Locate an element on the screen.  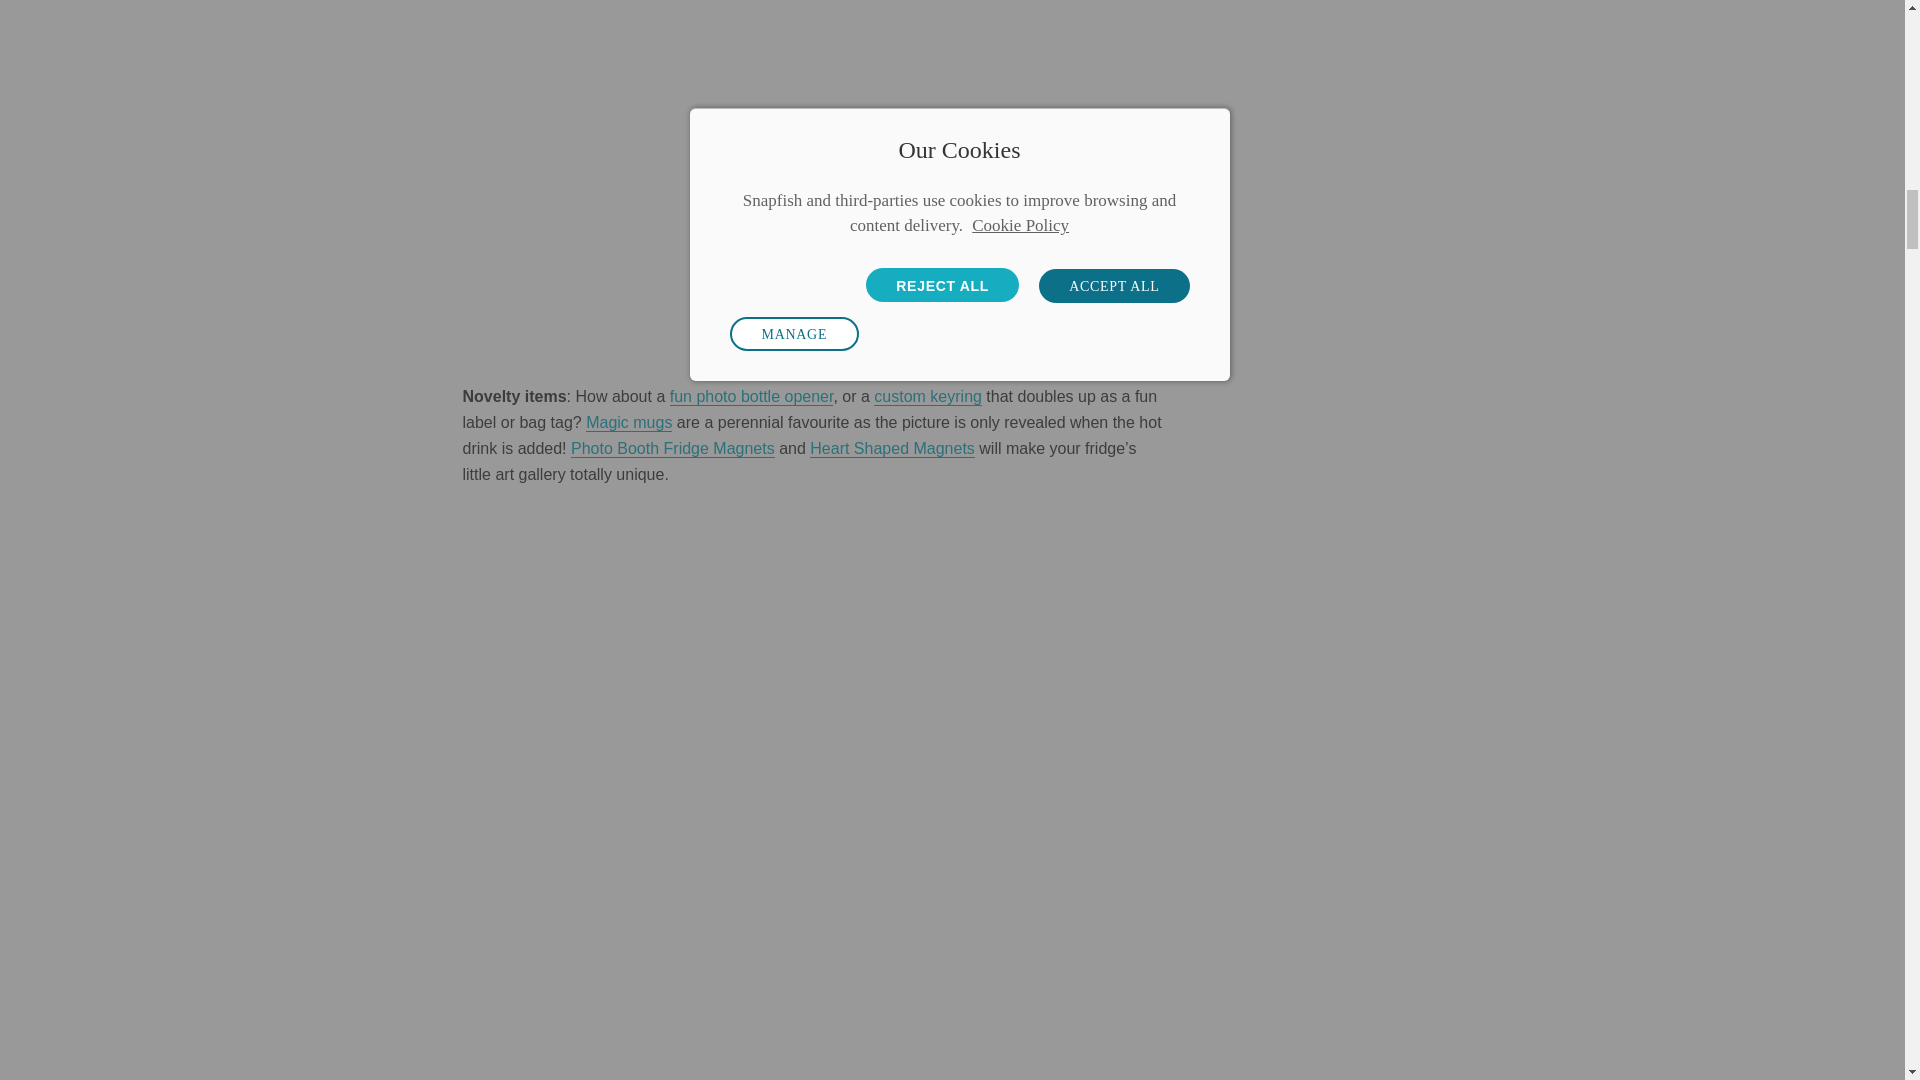
fun photo bottle opener is located at coordinates (752, 396).